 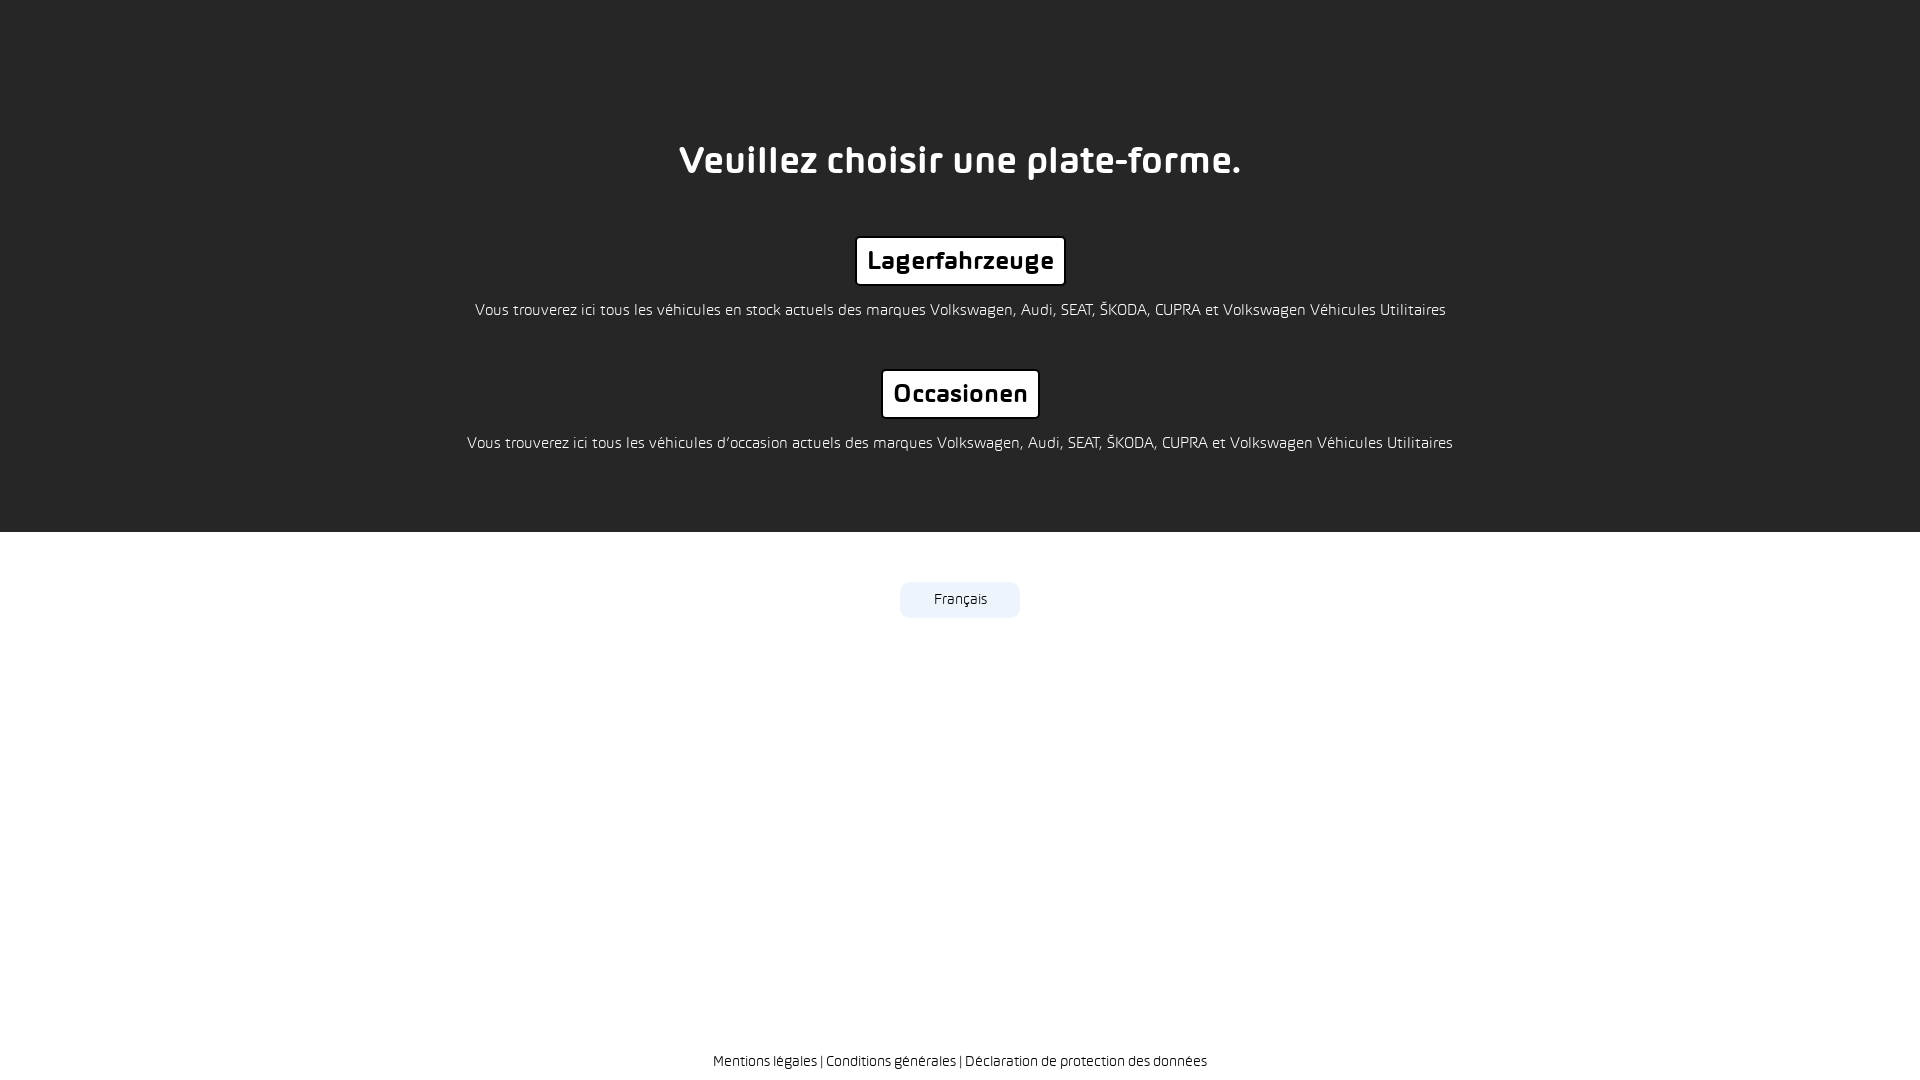 I want to click on Occasionen, so click(x=960, y=394).